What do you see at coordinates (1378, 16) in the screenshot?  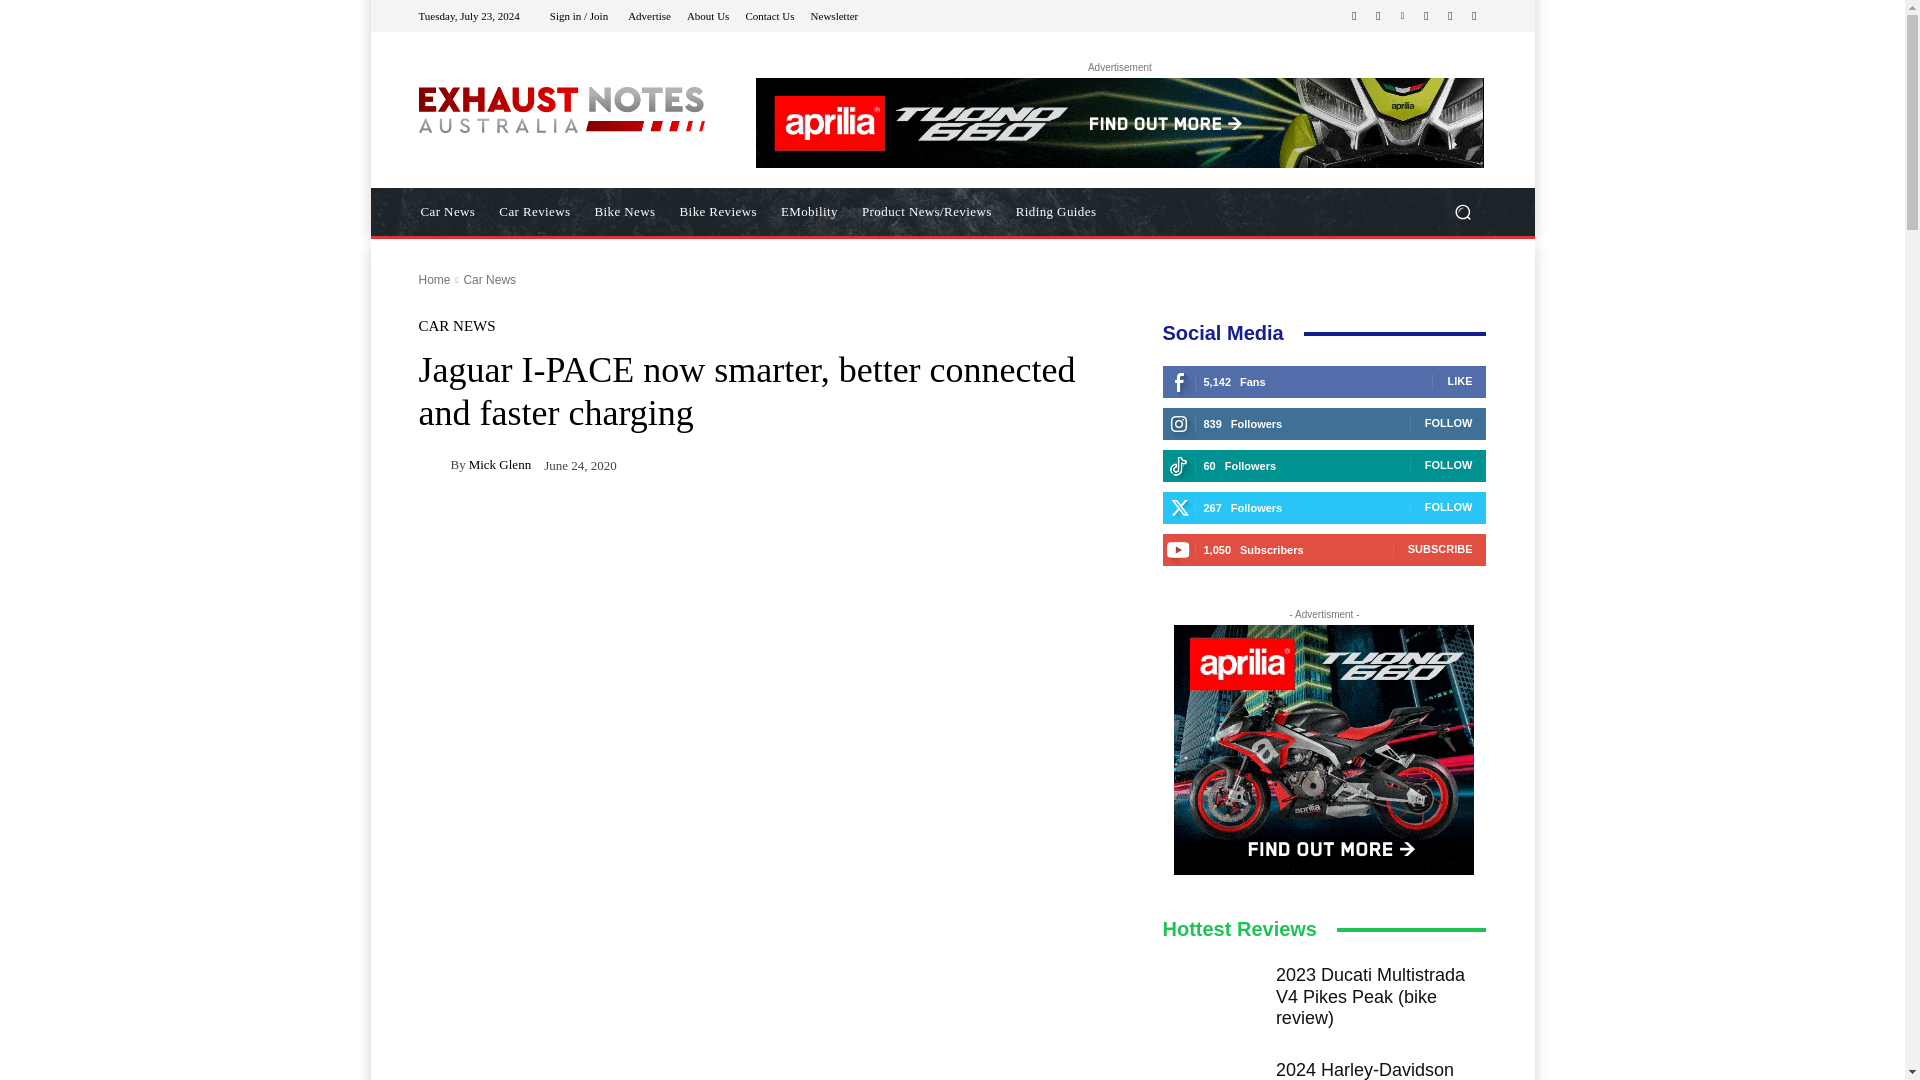 I see `Instagram` at bounding box center [1378, 16].